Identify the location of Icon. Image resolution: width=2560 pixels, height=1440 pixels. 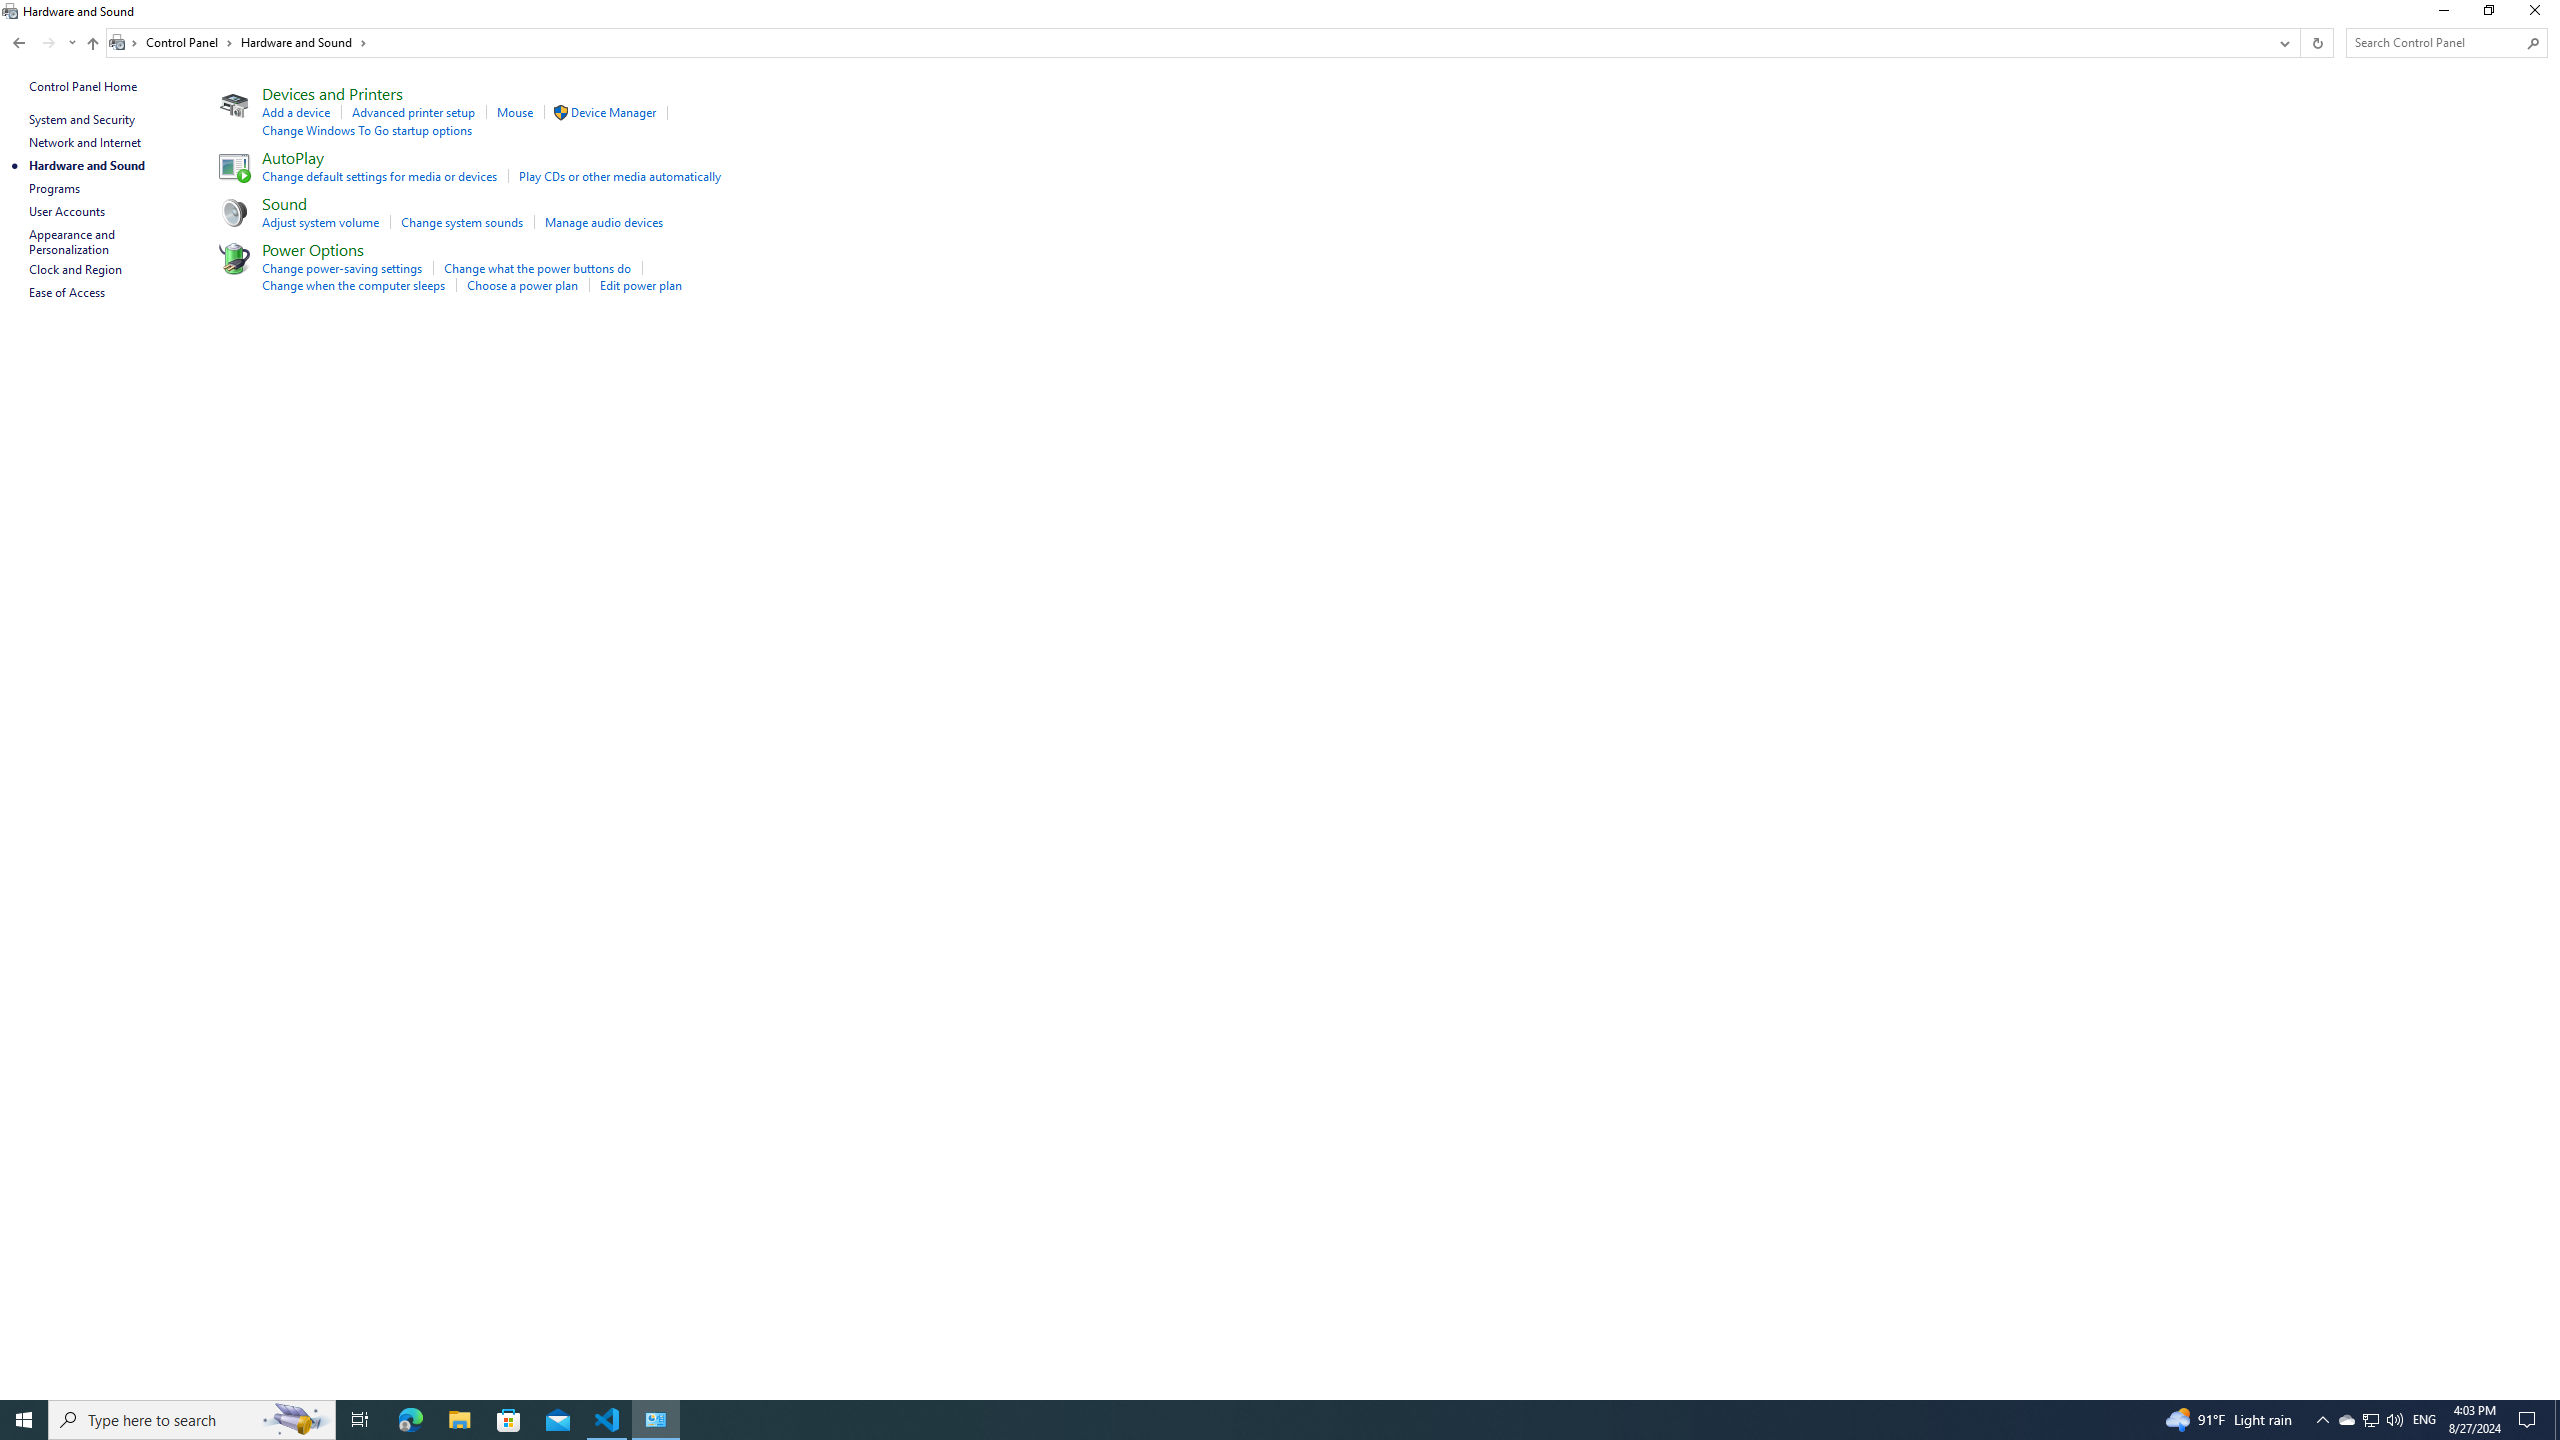
(232, 258).